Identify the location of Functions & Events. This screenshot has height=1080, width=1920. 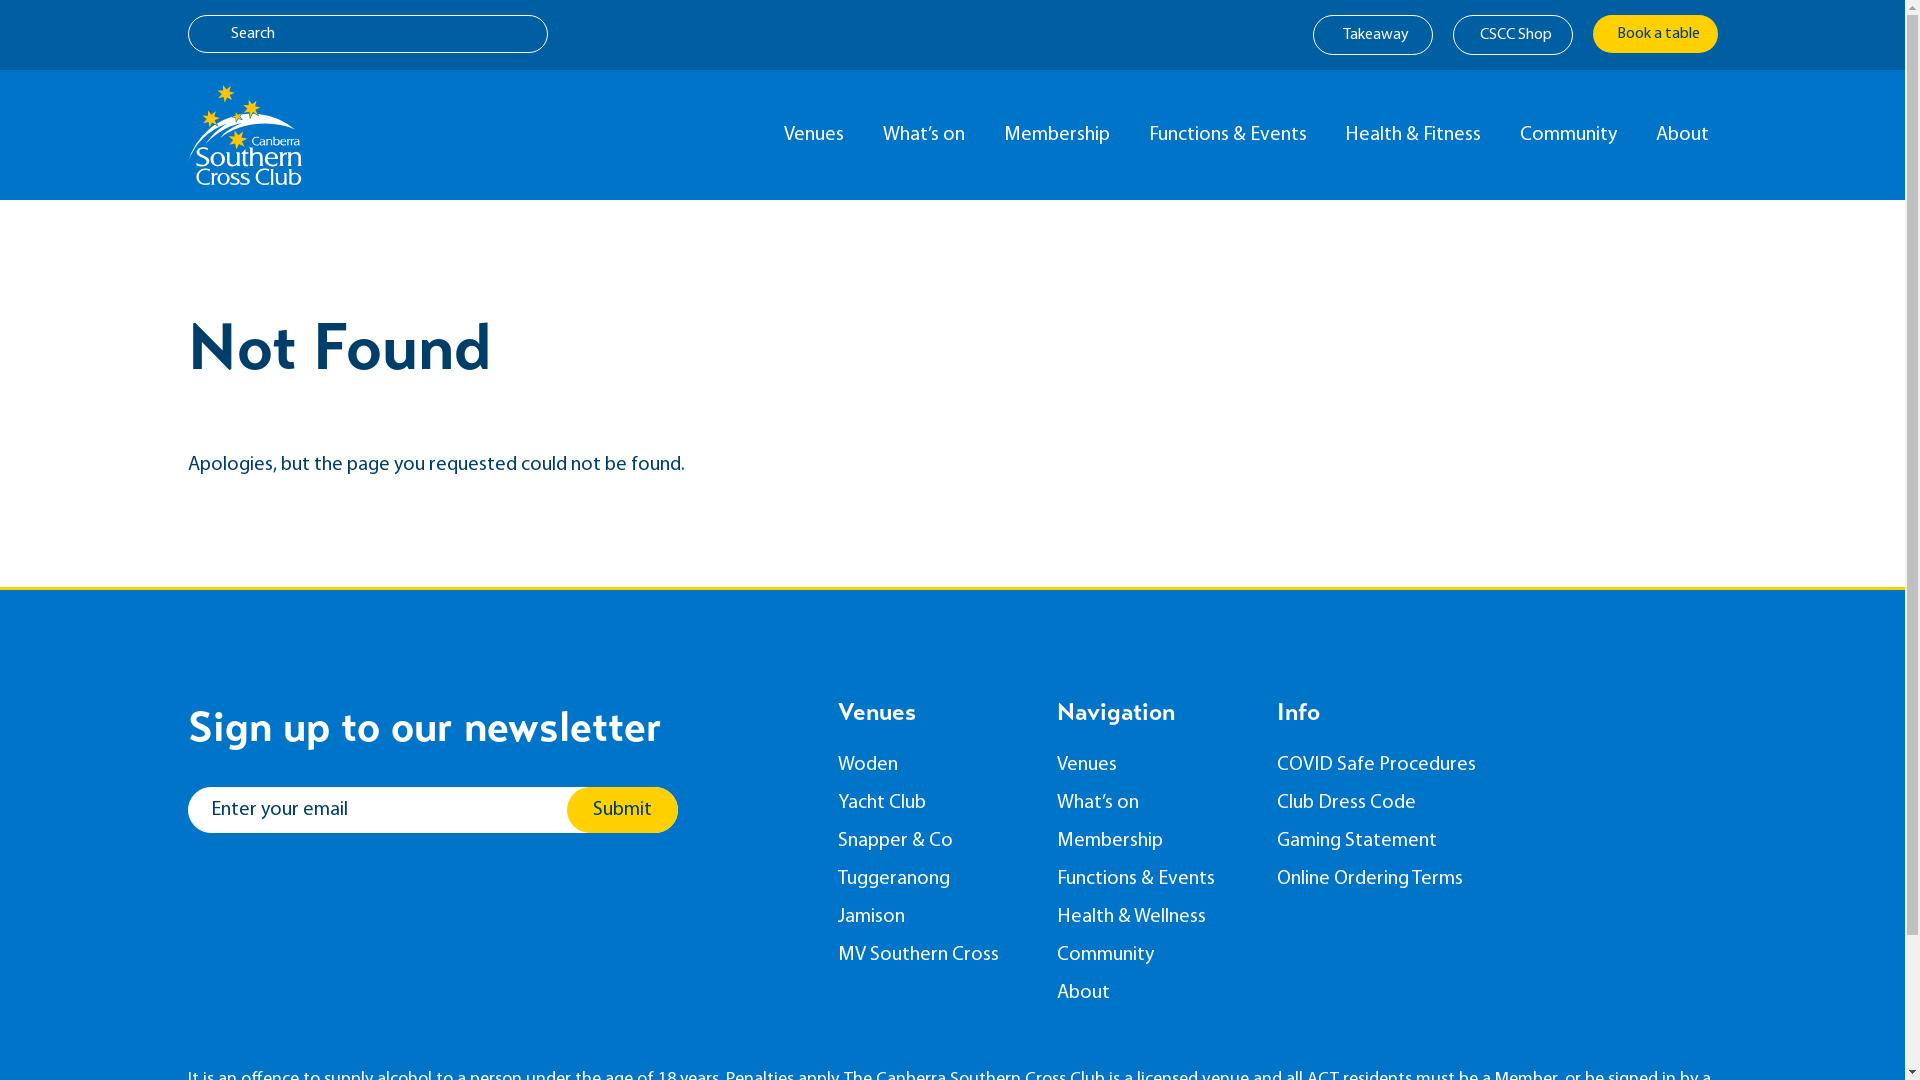
(1232, 135).